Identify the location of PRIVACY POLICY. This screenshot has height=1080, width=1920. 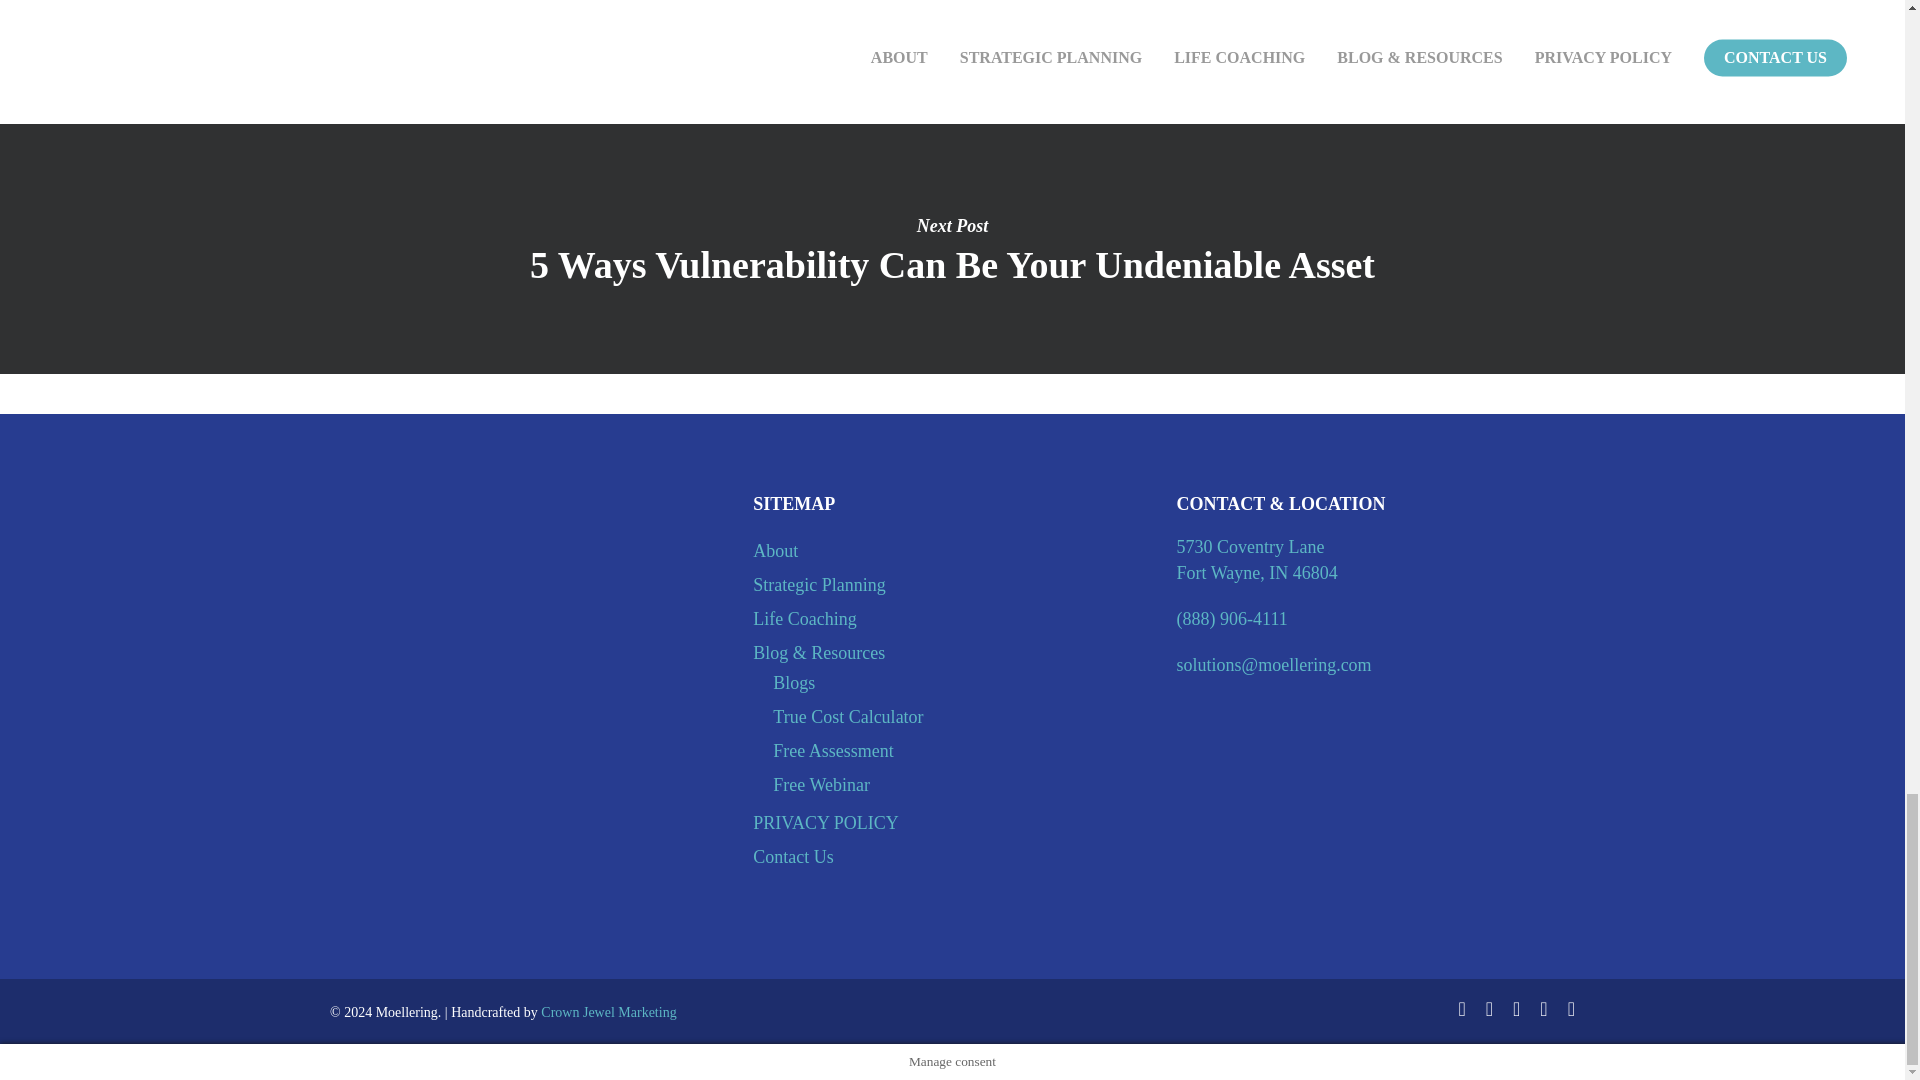
(951, 822).